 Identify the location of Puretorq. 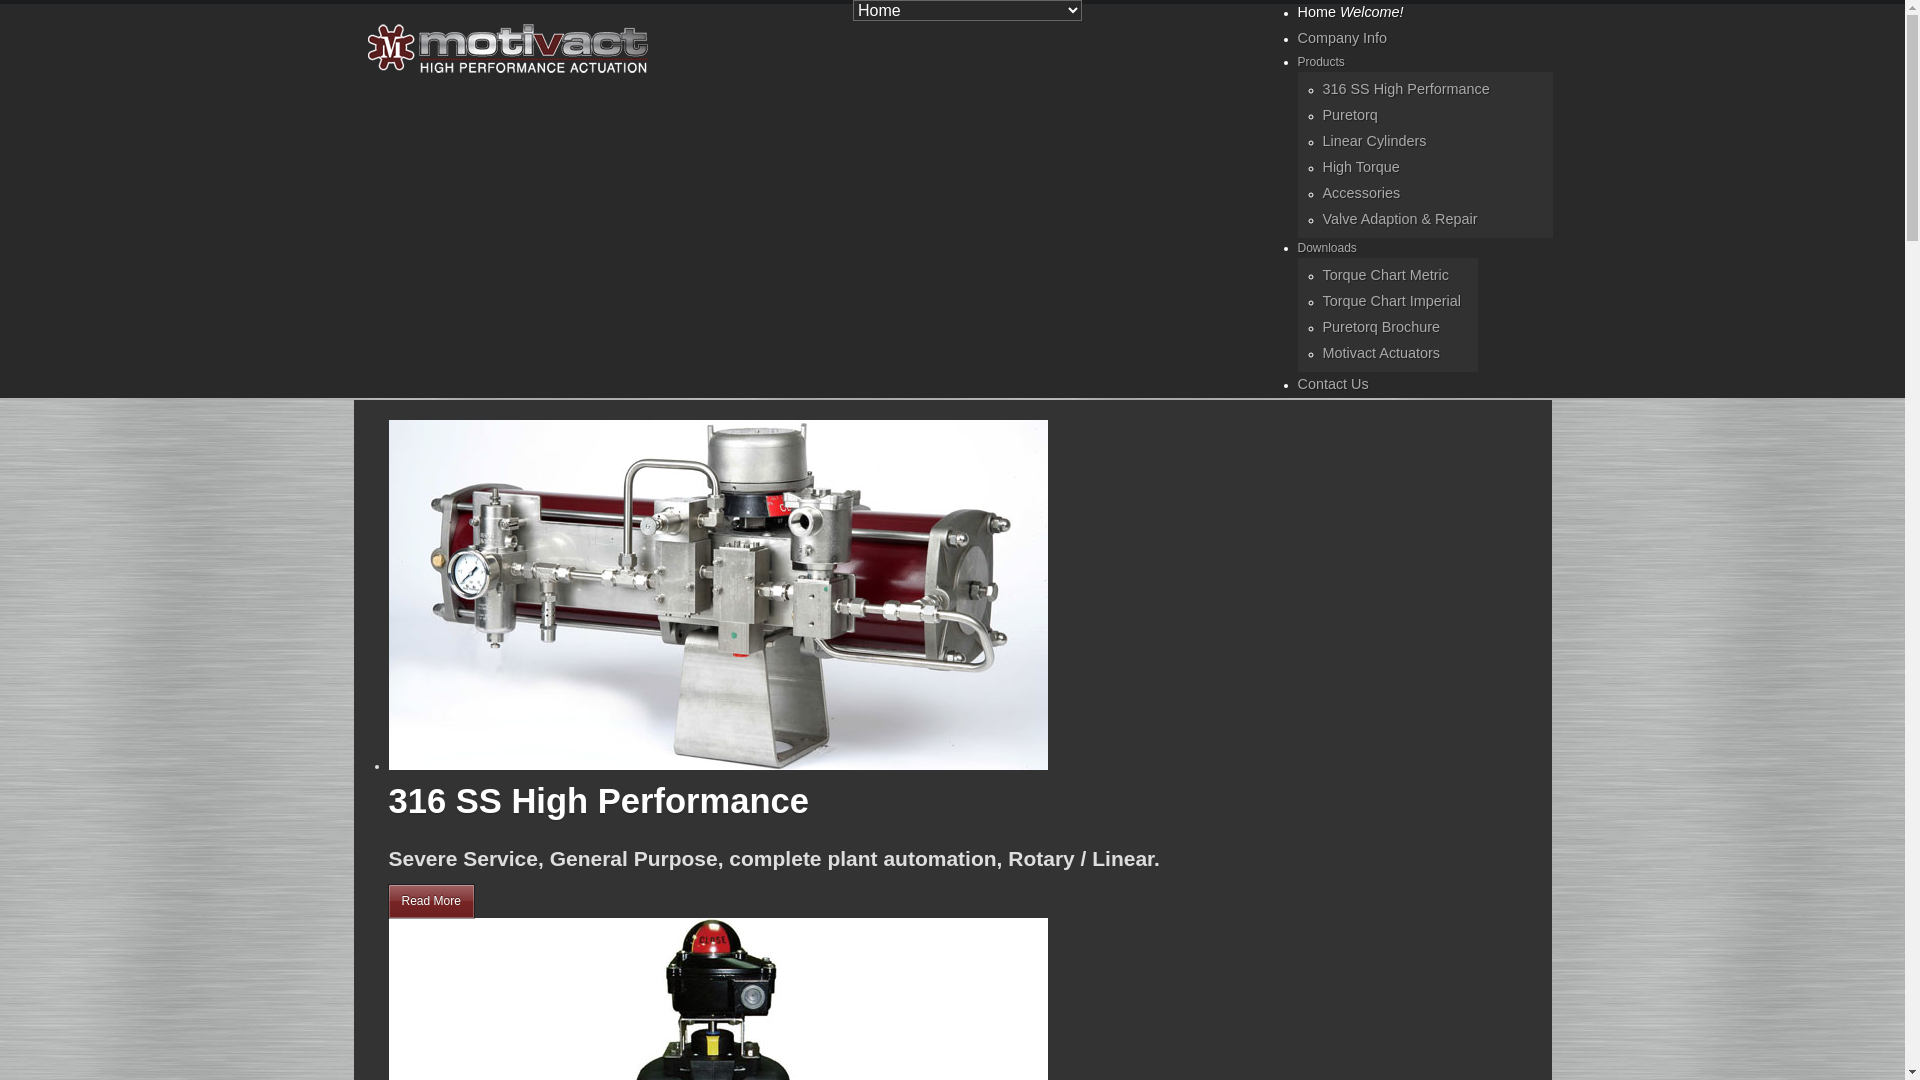
(1350, 115).